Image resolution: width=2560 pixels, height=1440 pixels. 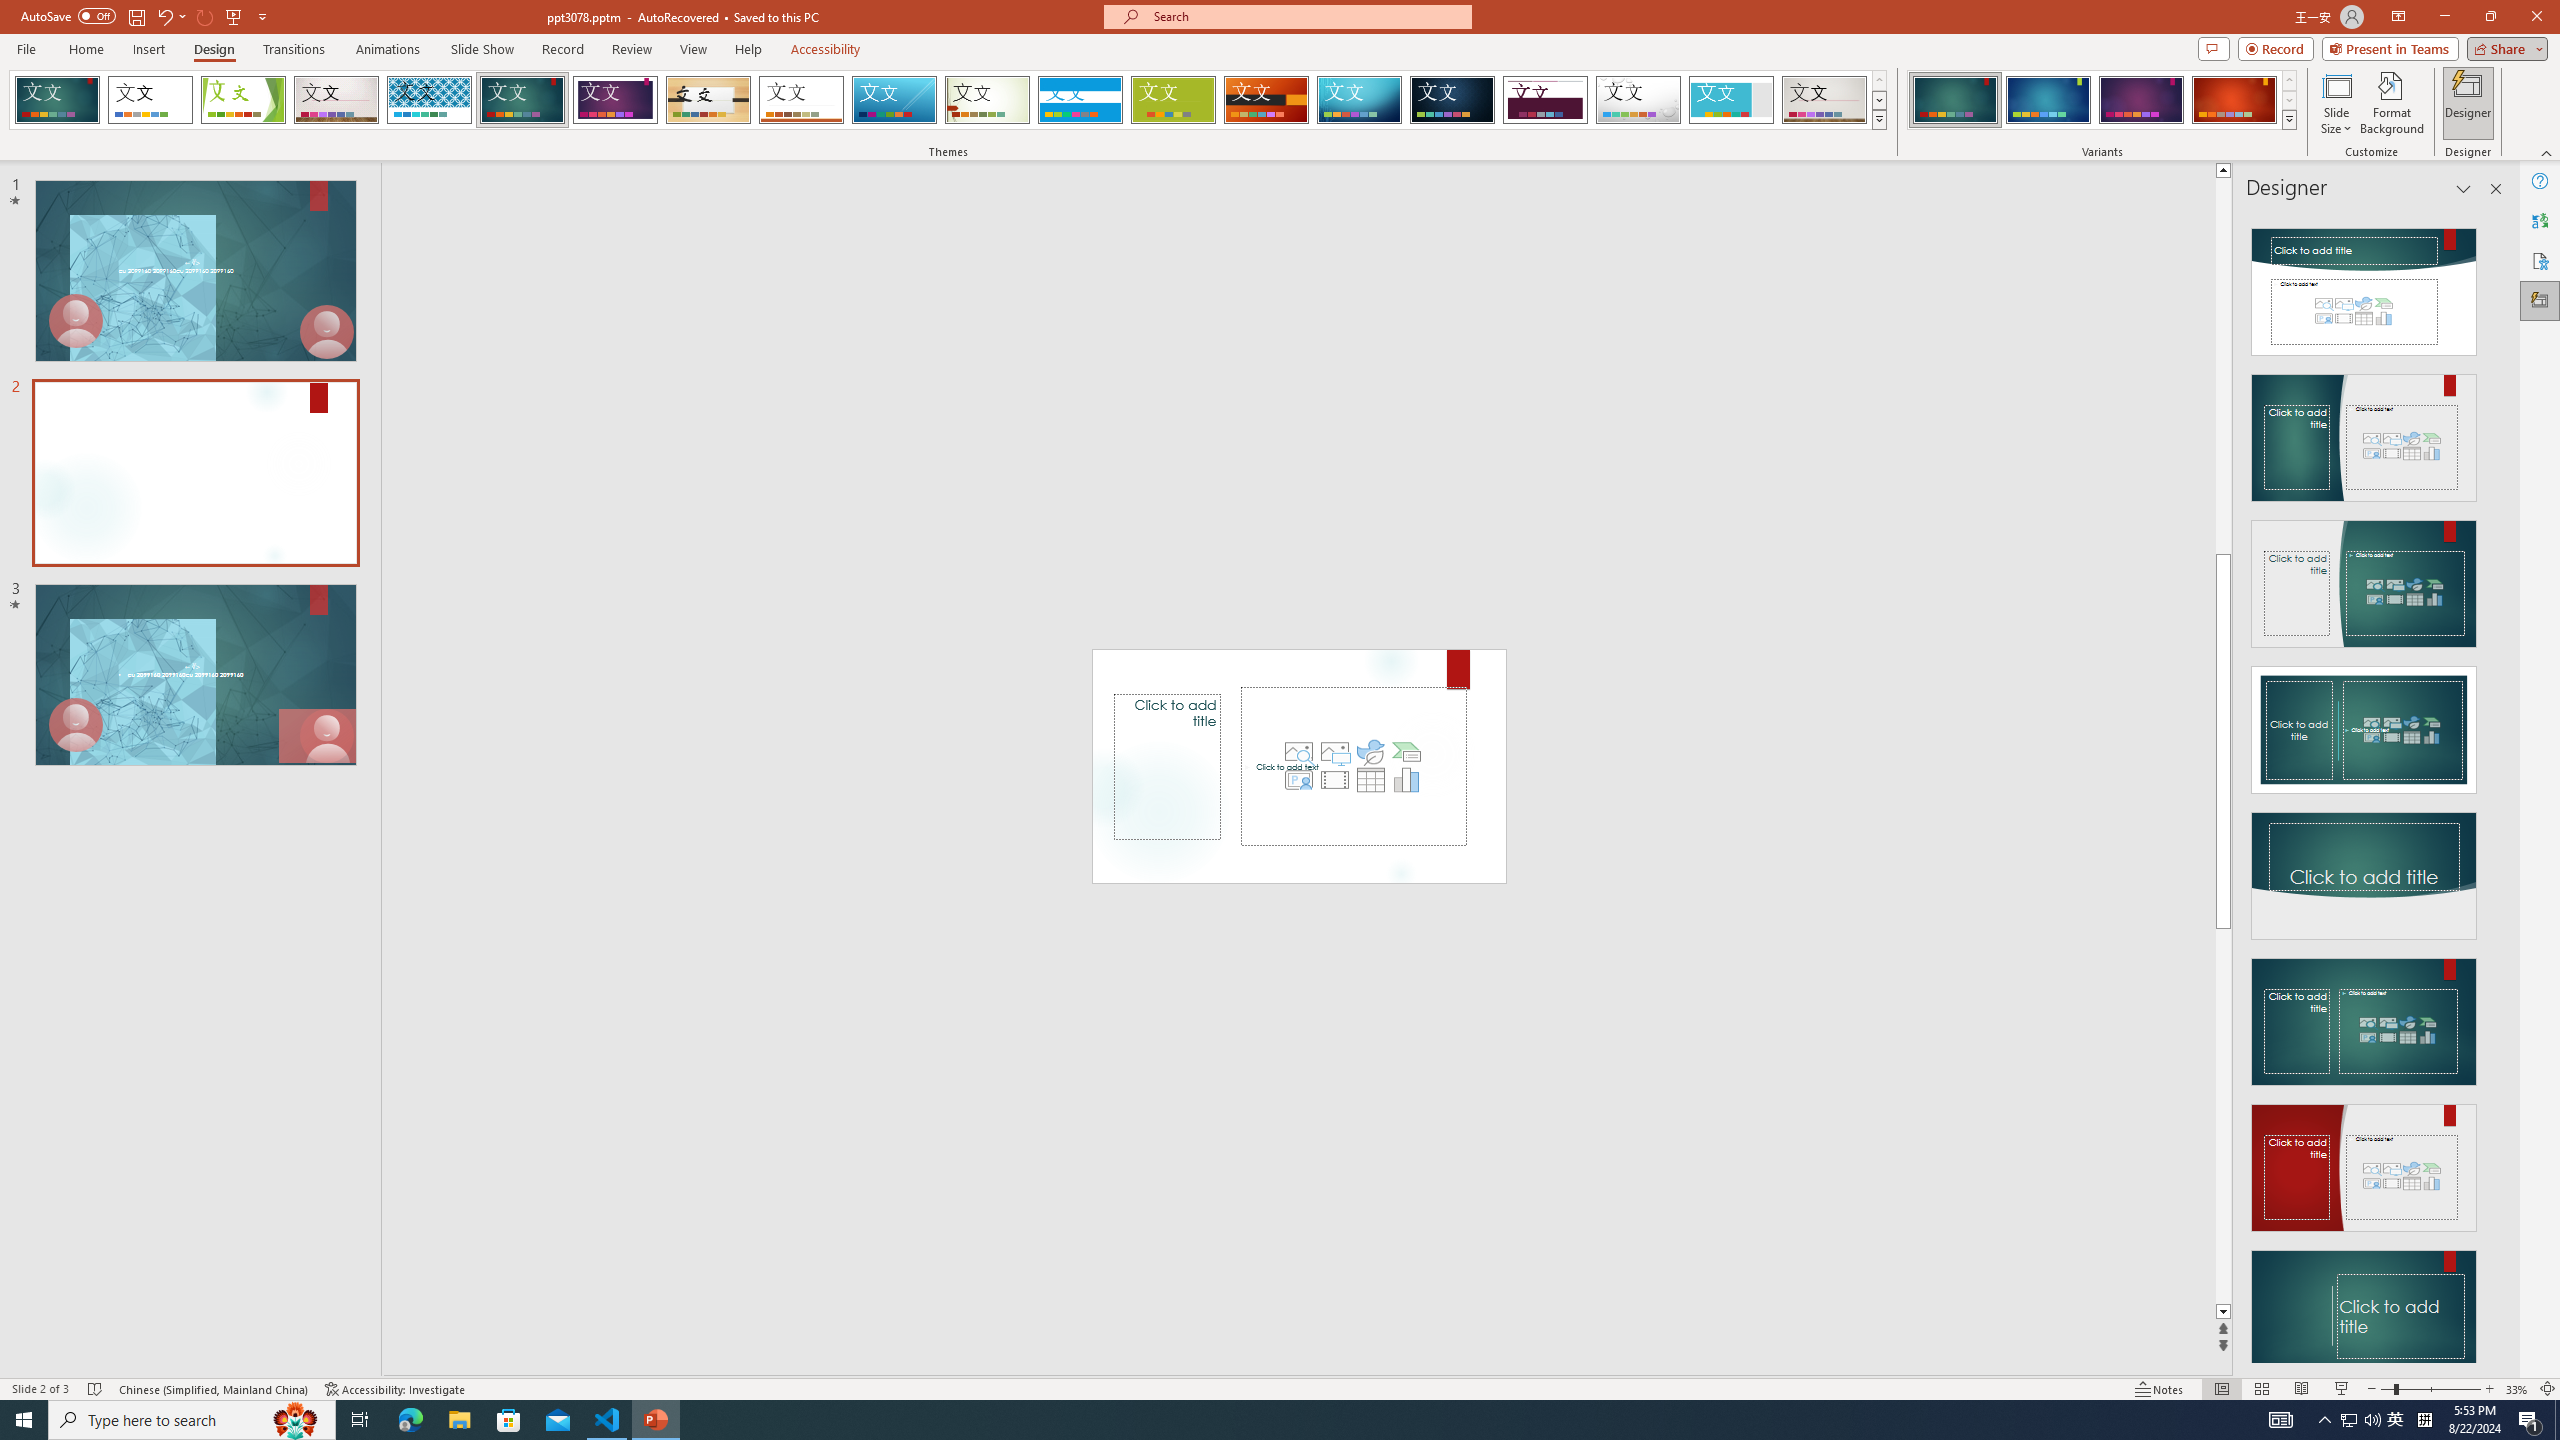 What do you see at coordinates (2288, 119) in the screenshot?
I see `Variants` at bounding box center [2288, 119].